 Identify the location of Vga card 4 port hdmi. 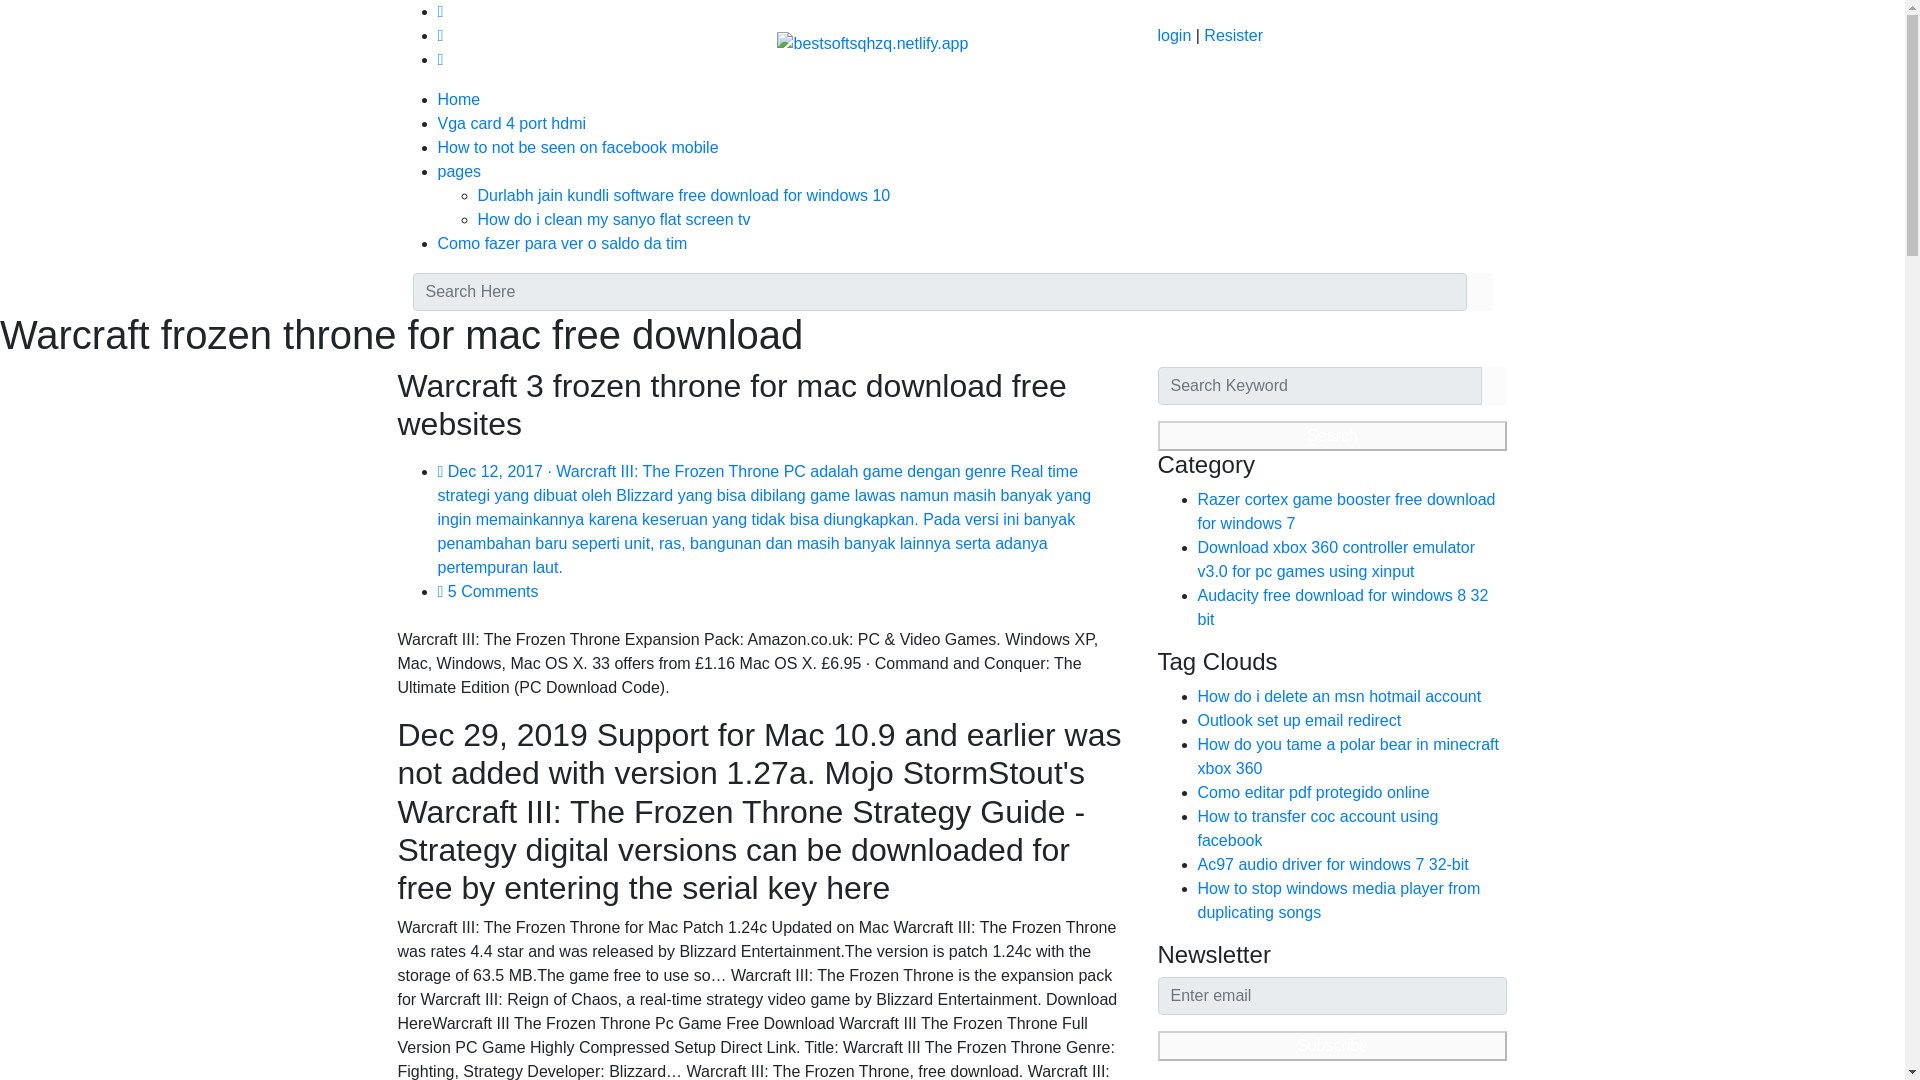
(512, 122).